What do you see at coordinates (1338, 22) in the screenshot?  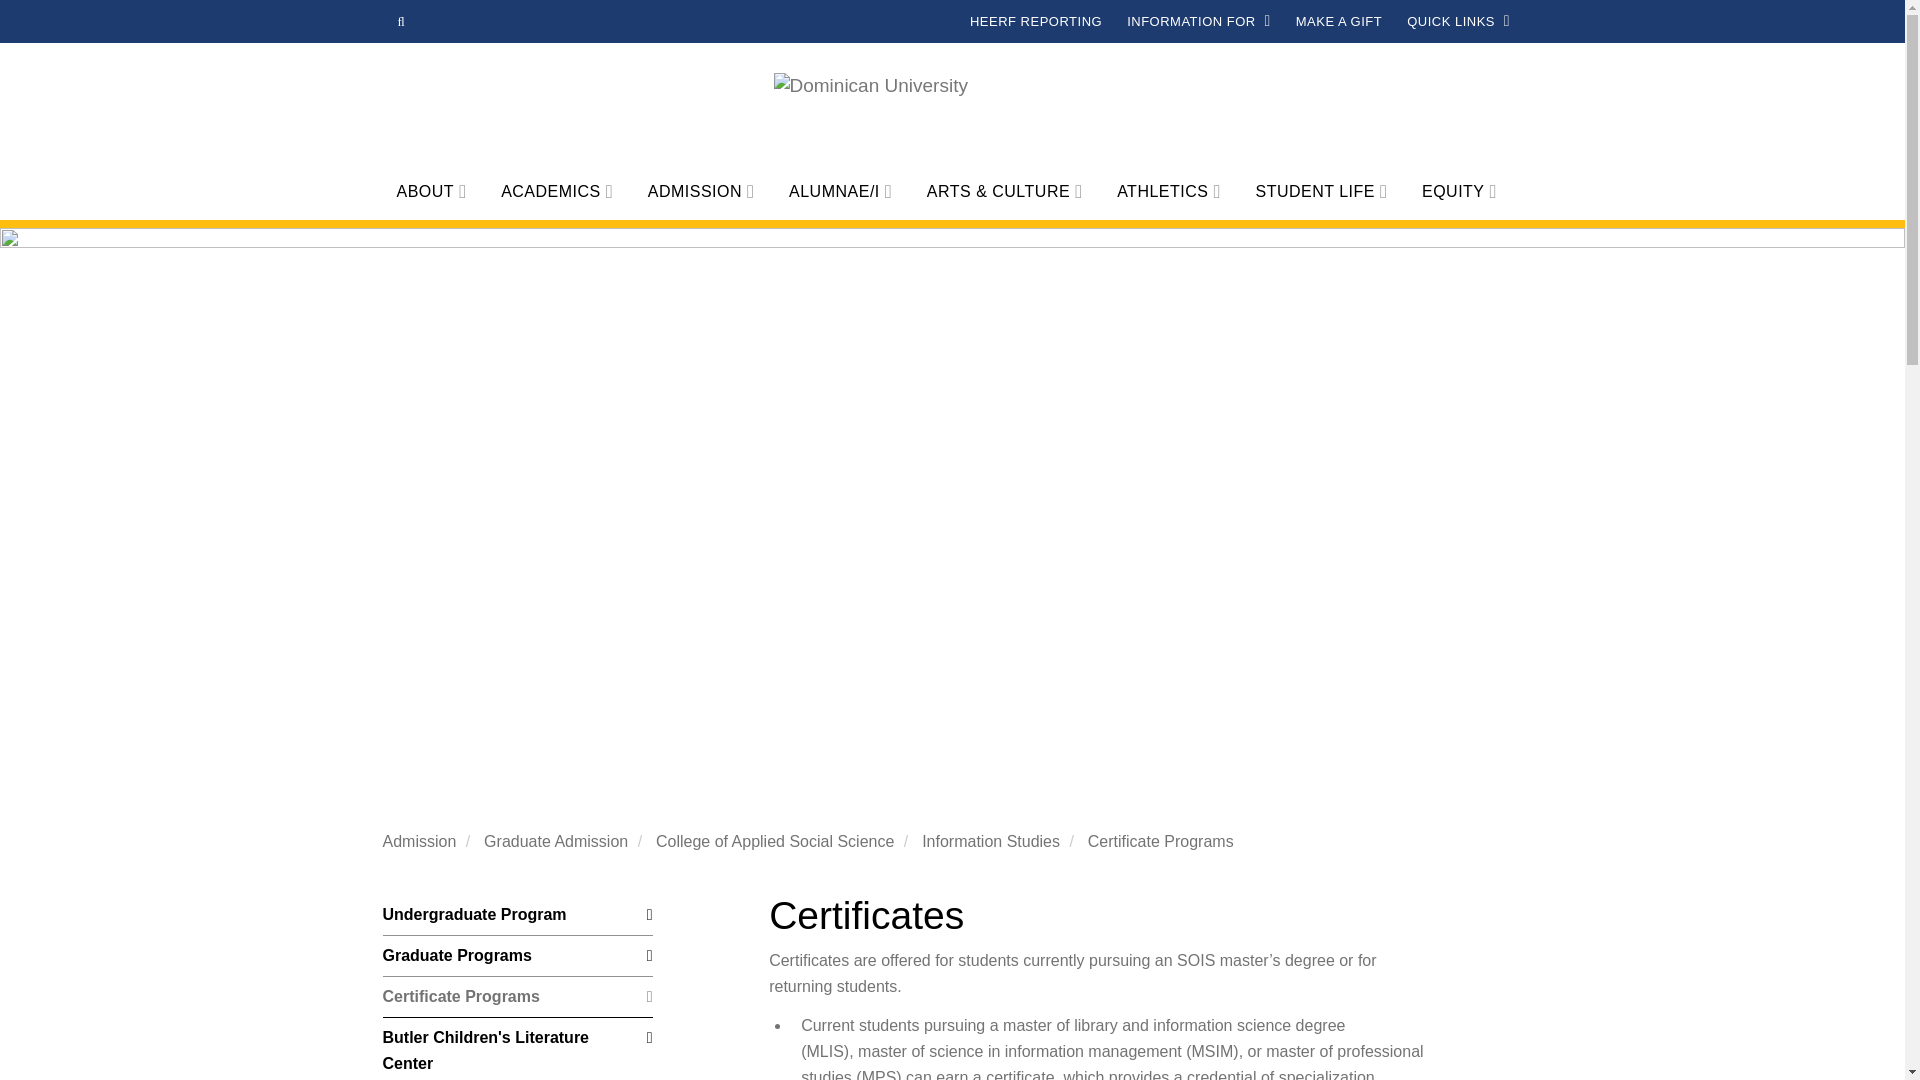 I see `MAKE A GIFT` at bounding box center [1338, 22].